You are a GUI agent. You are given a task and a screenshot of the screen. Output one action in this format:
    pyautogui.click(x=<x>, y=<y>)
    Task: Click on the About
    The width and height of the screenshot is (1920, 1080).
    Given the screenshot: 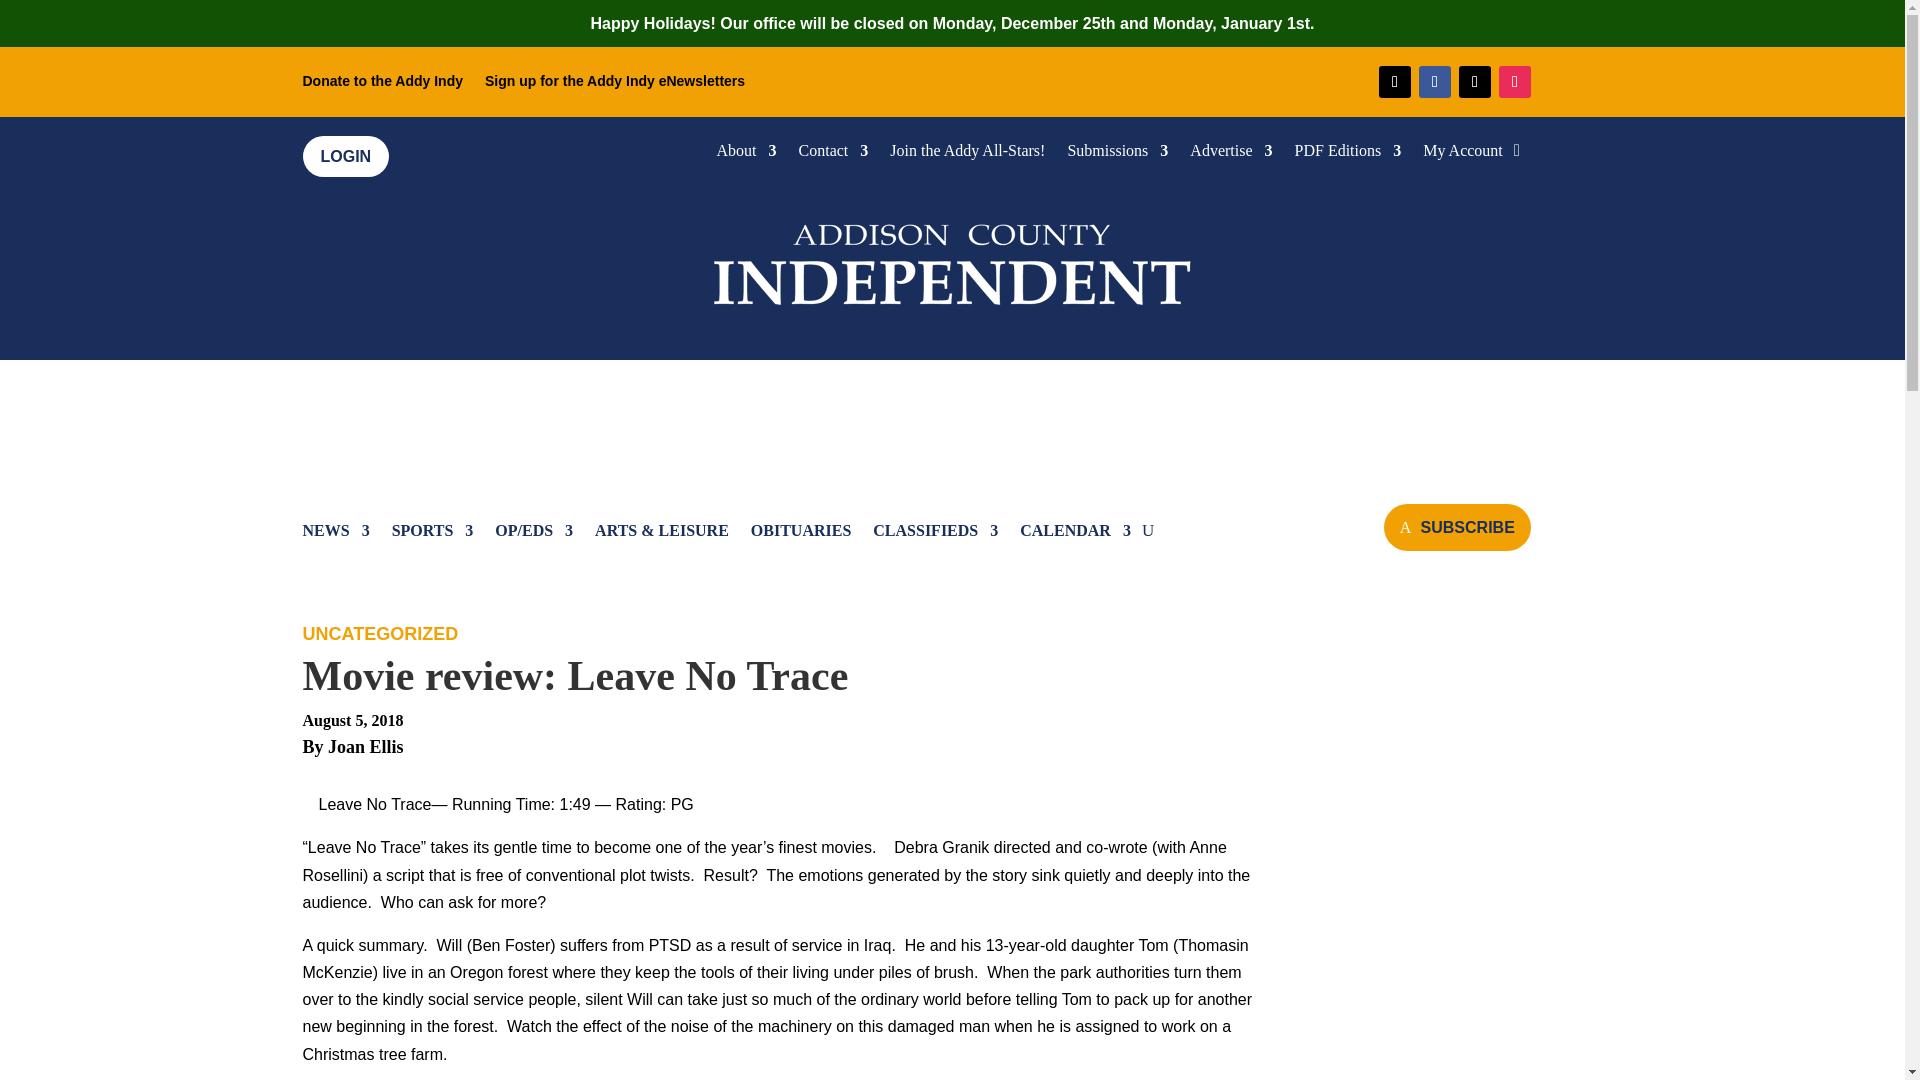 What is the action you would take?
    pyautogui.click(x=746, y=154)
    